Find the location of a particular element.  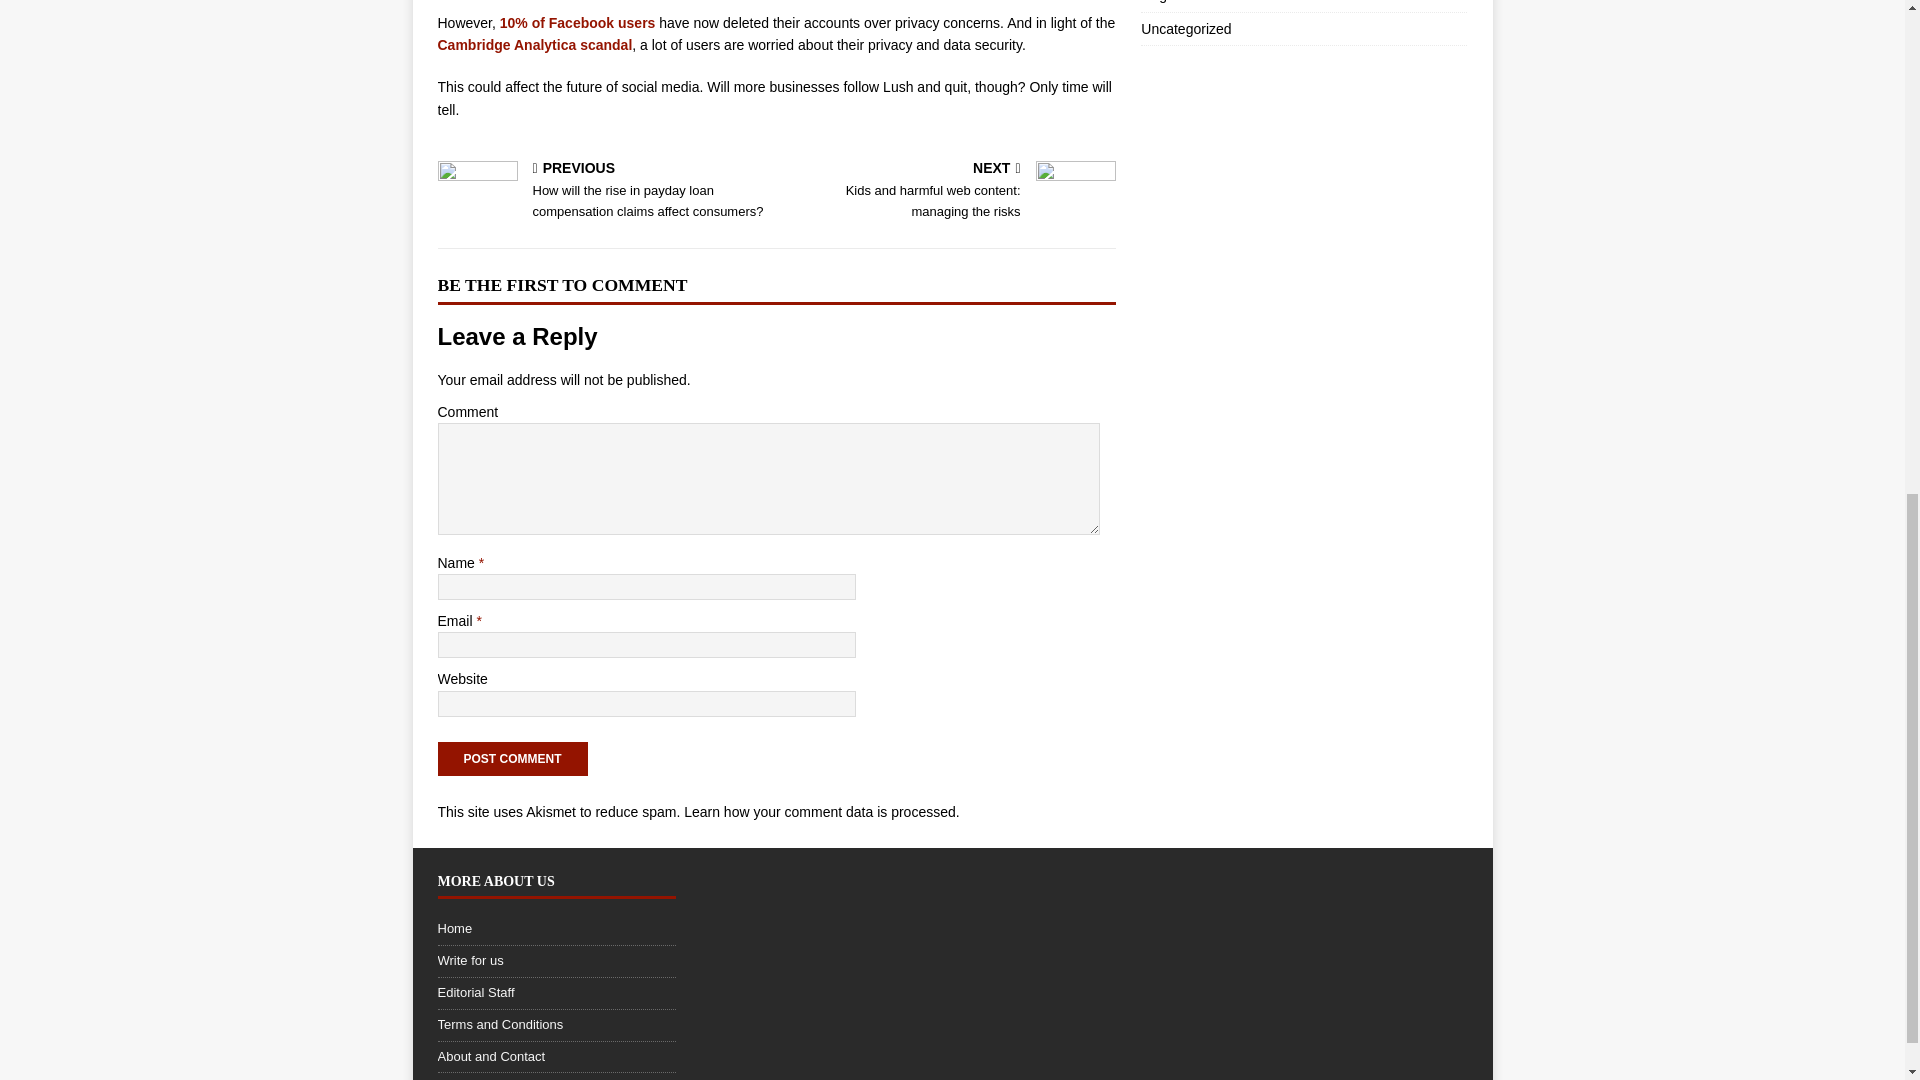

Learn how your comment data is processed is located at coordinates (556, 932).